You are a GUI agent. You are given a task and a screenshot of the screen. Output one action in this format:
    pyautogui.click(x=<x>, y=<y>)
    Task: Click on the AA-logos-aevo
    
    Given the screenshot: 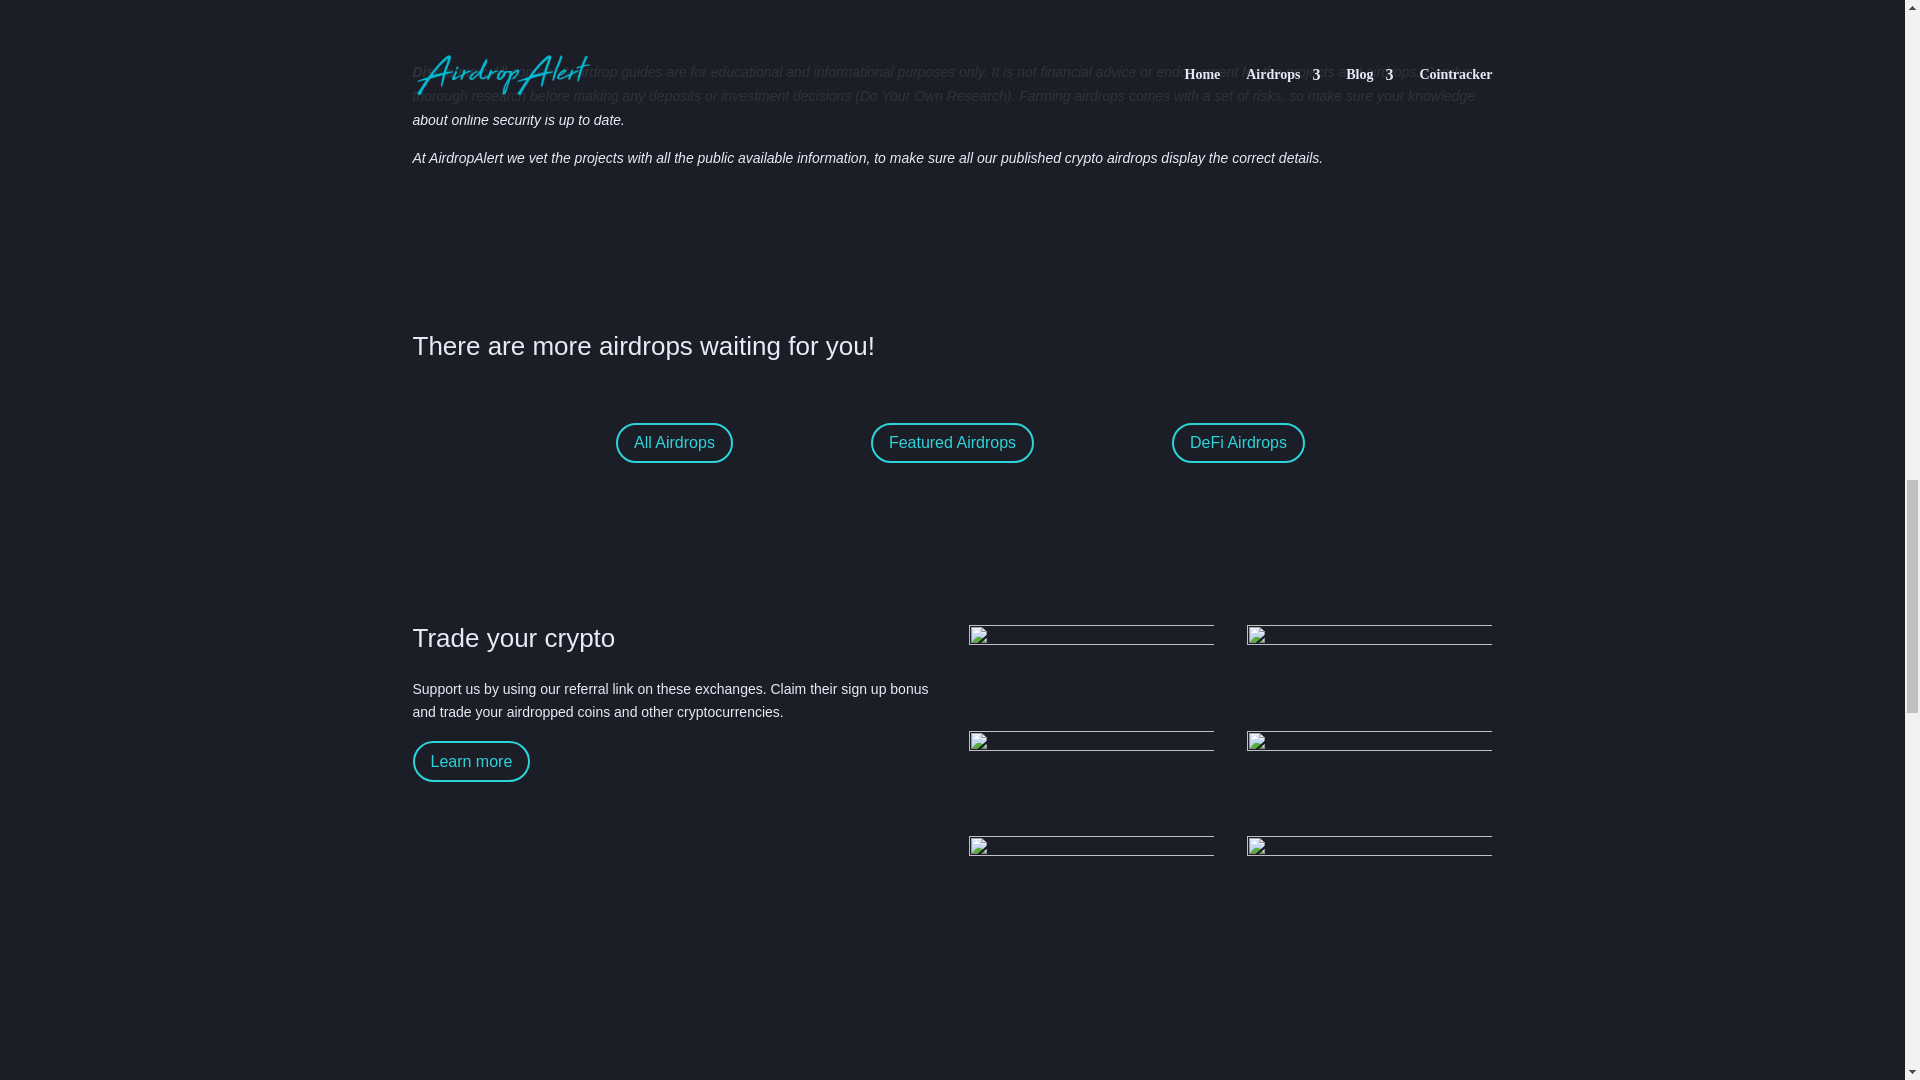 What is the action you would take?
    pyautogui.click(x=1092, y=880)
    